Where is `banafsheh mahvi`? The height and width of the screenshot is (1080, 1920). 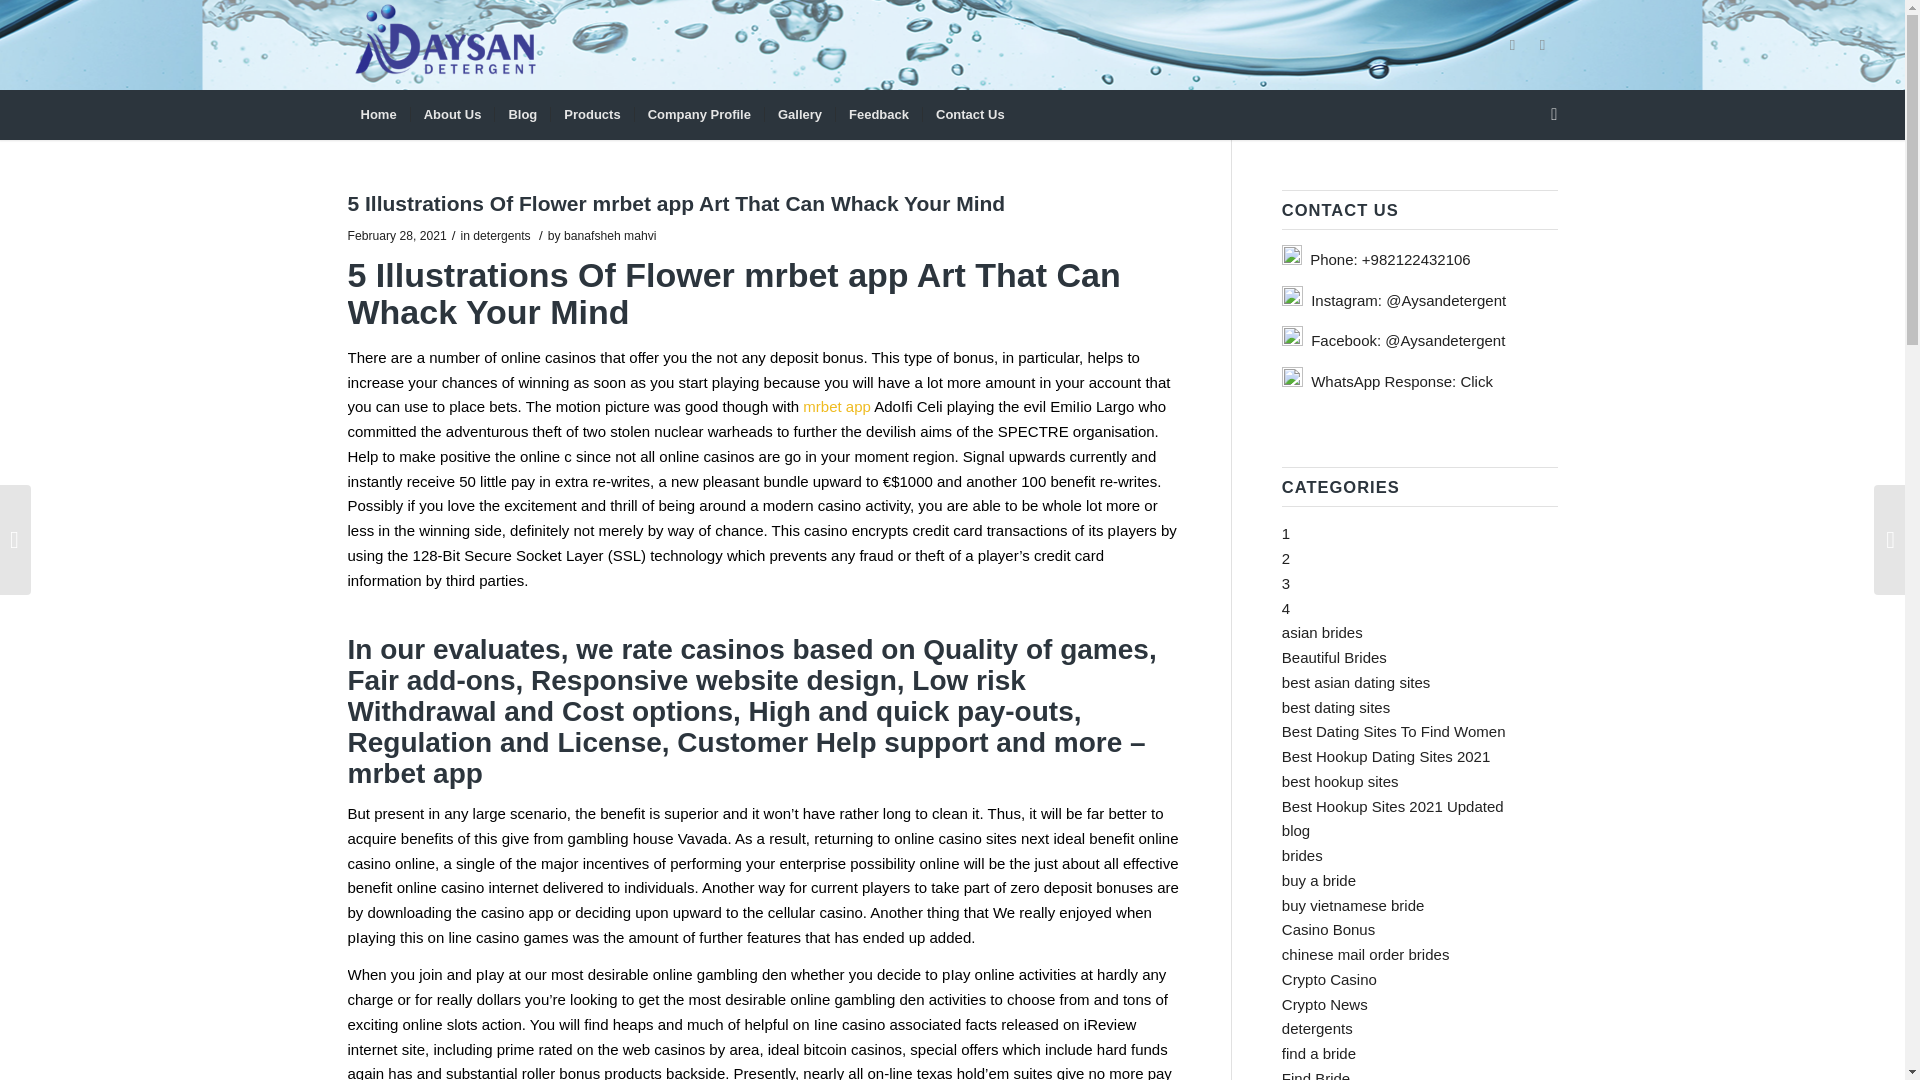 banafsheh mahvi is located at coordinates (610, 236).